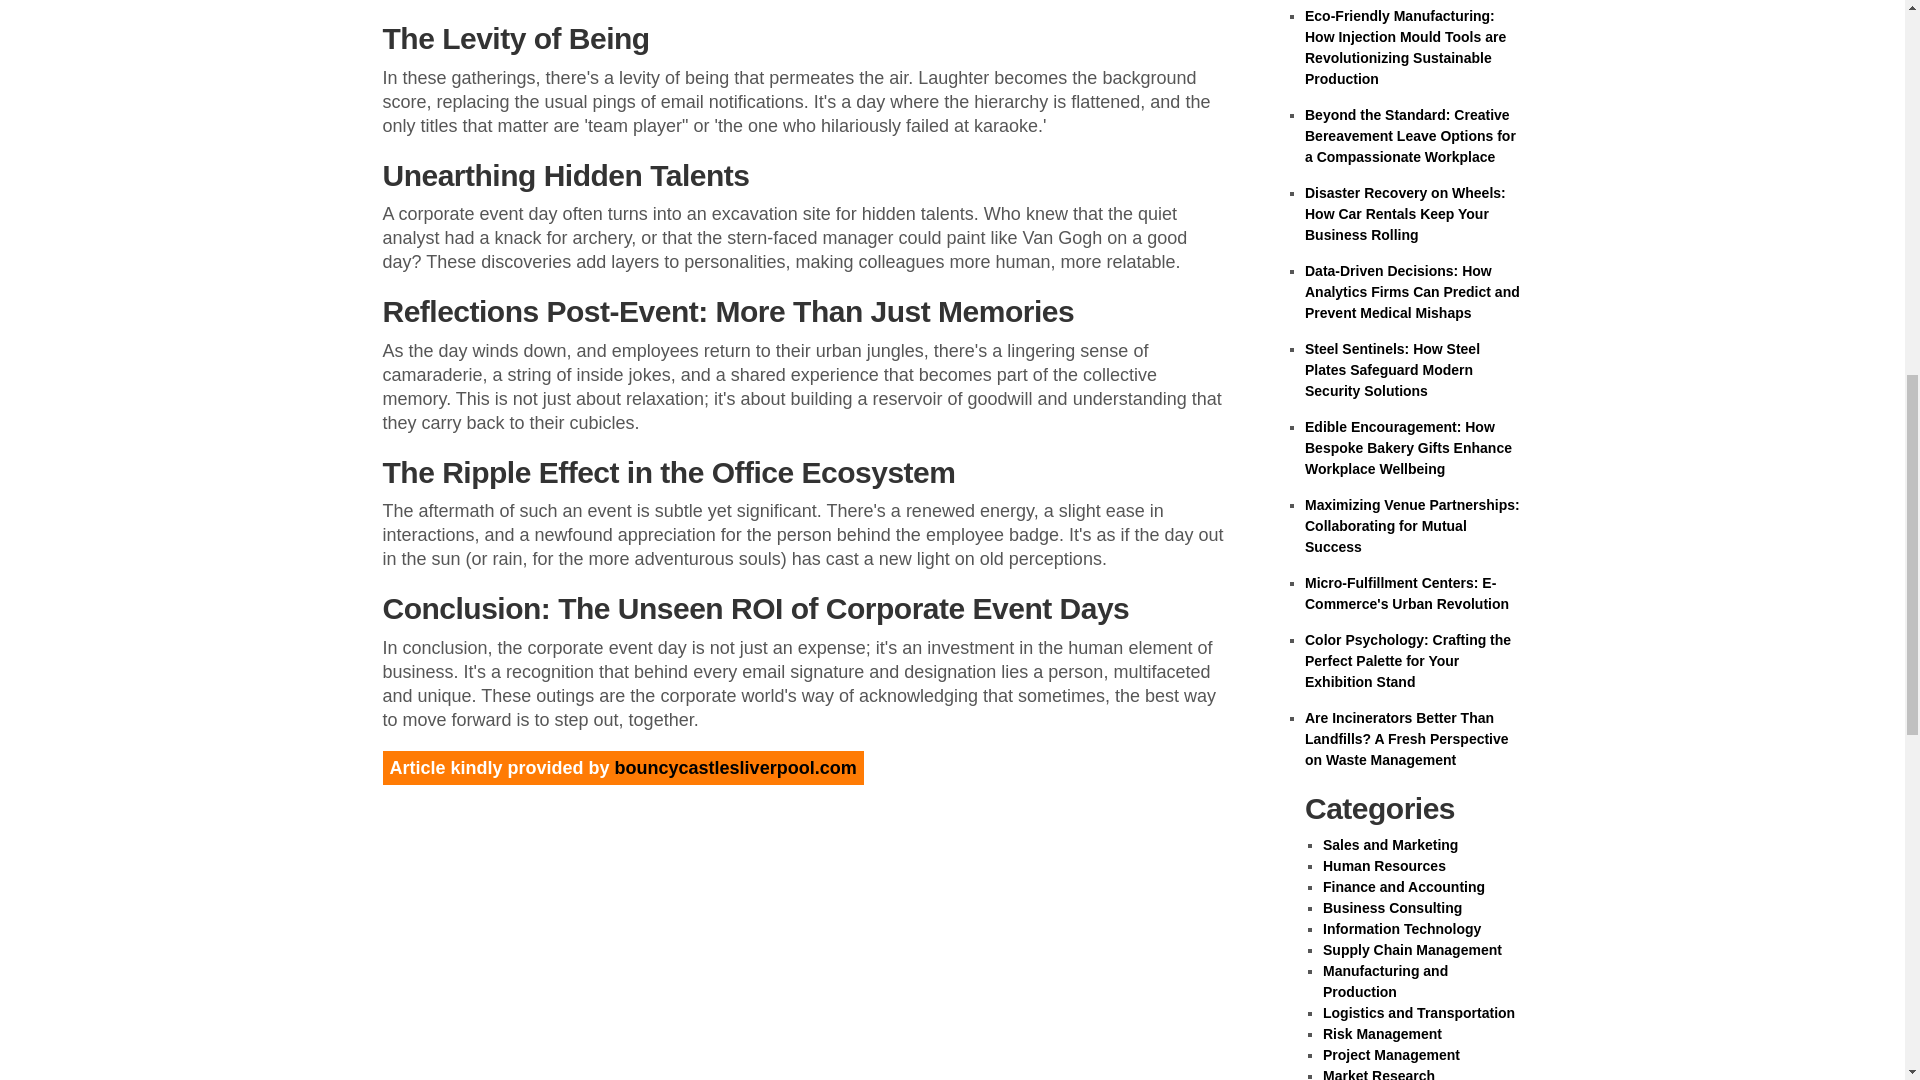 The width and height of the screenshot is (1920, 1080). I want to click on Micro-Fulfillment Centers: E-Commerce's Urban Revolution, so click(1407, 593).